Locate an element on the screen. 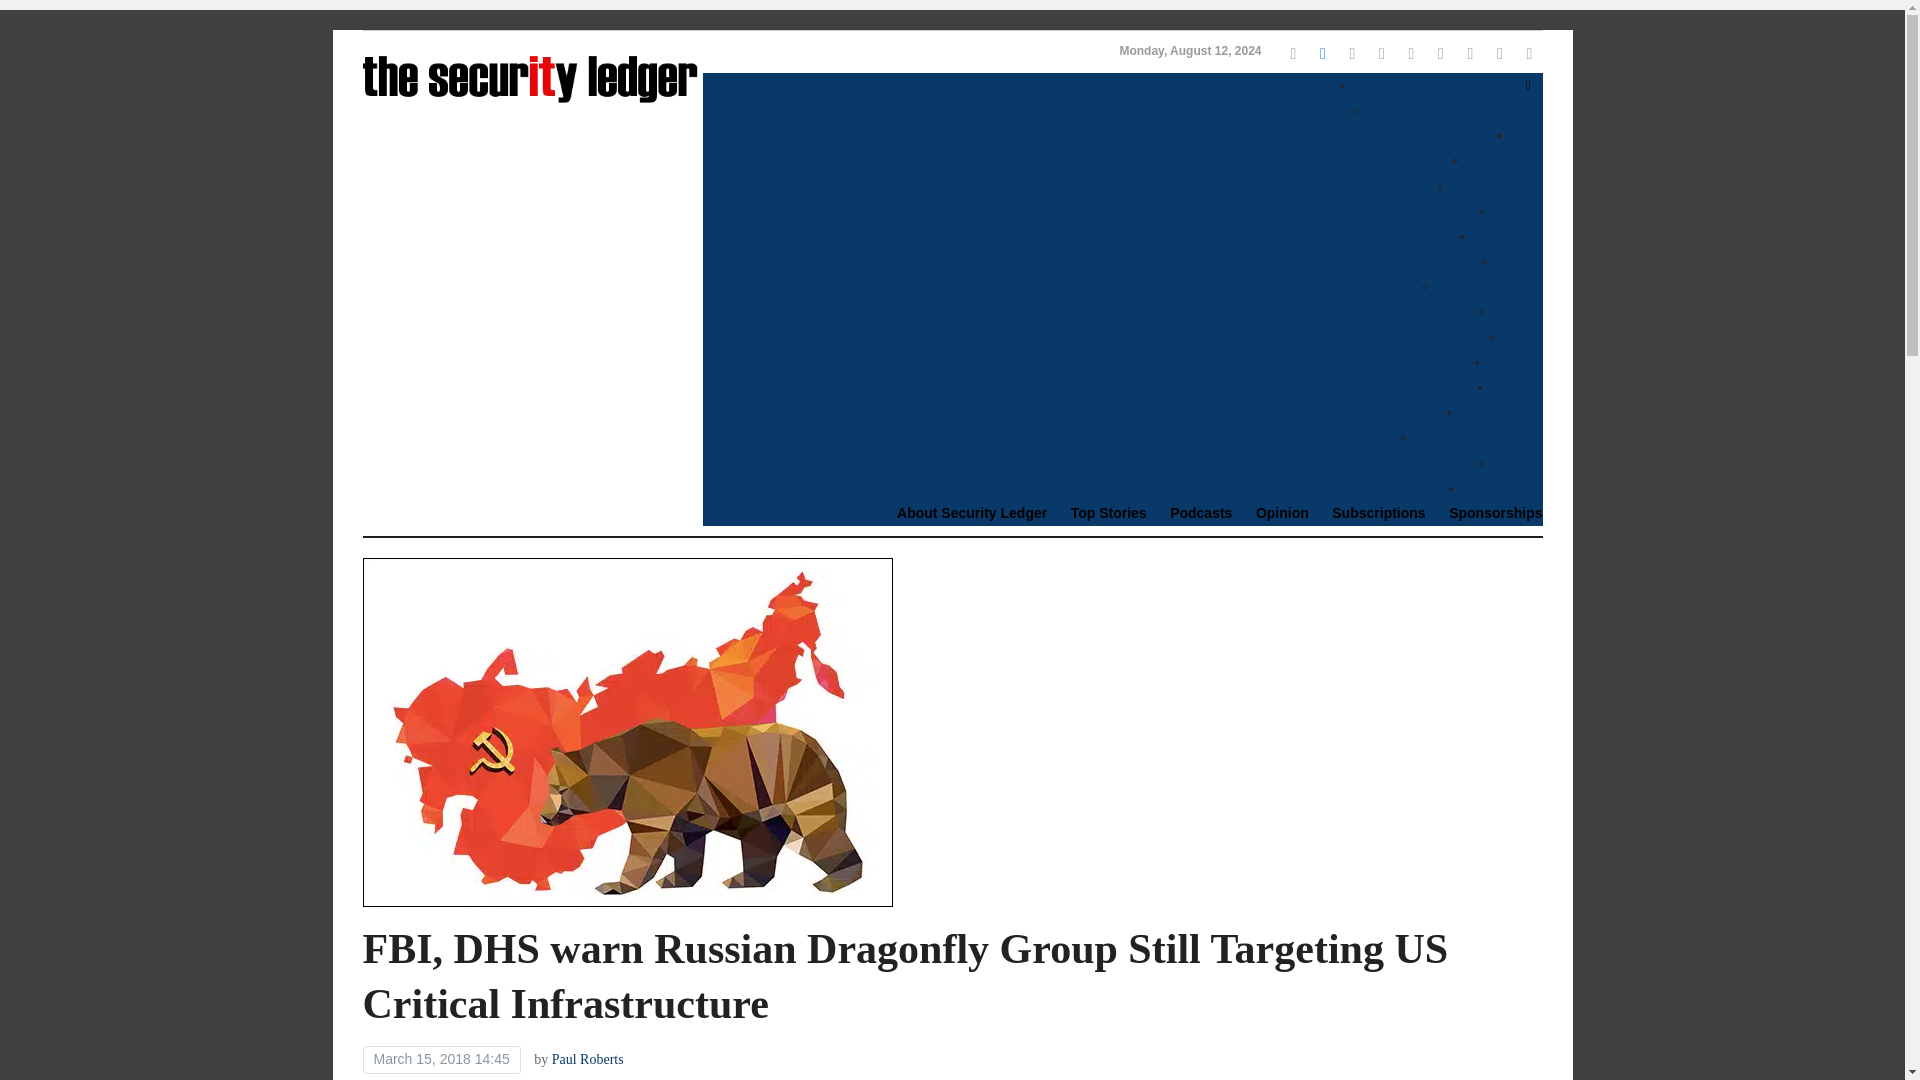 Image resolution: width=1920 pixels, height=1080 pixels. Threats is located at coordinates (1522, 260).